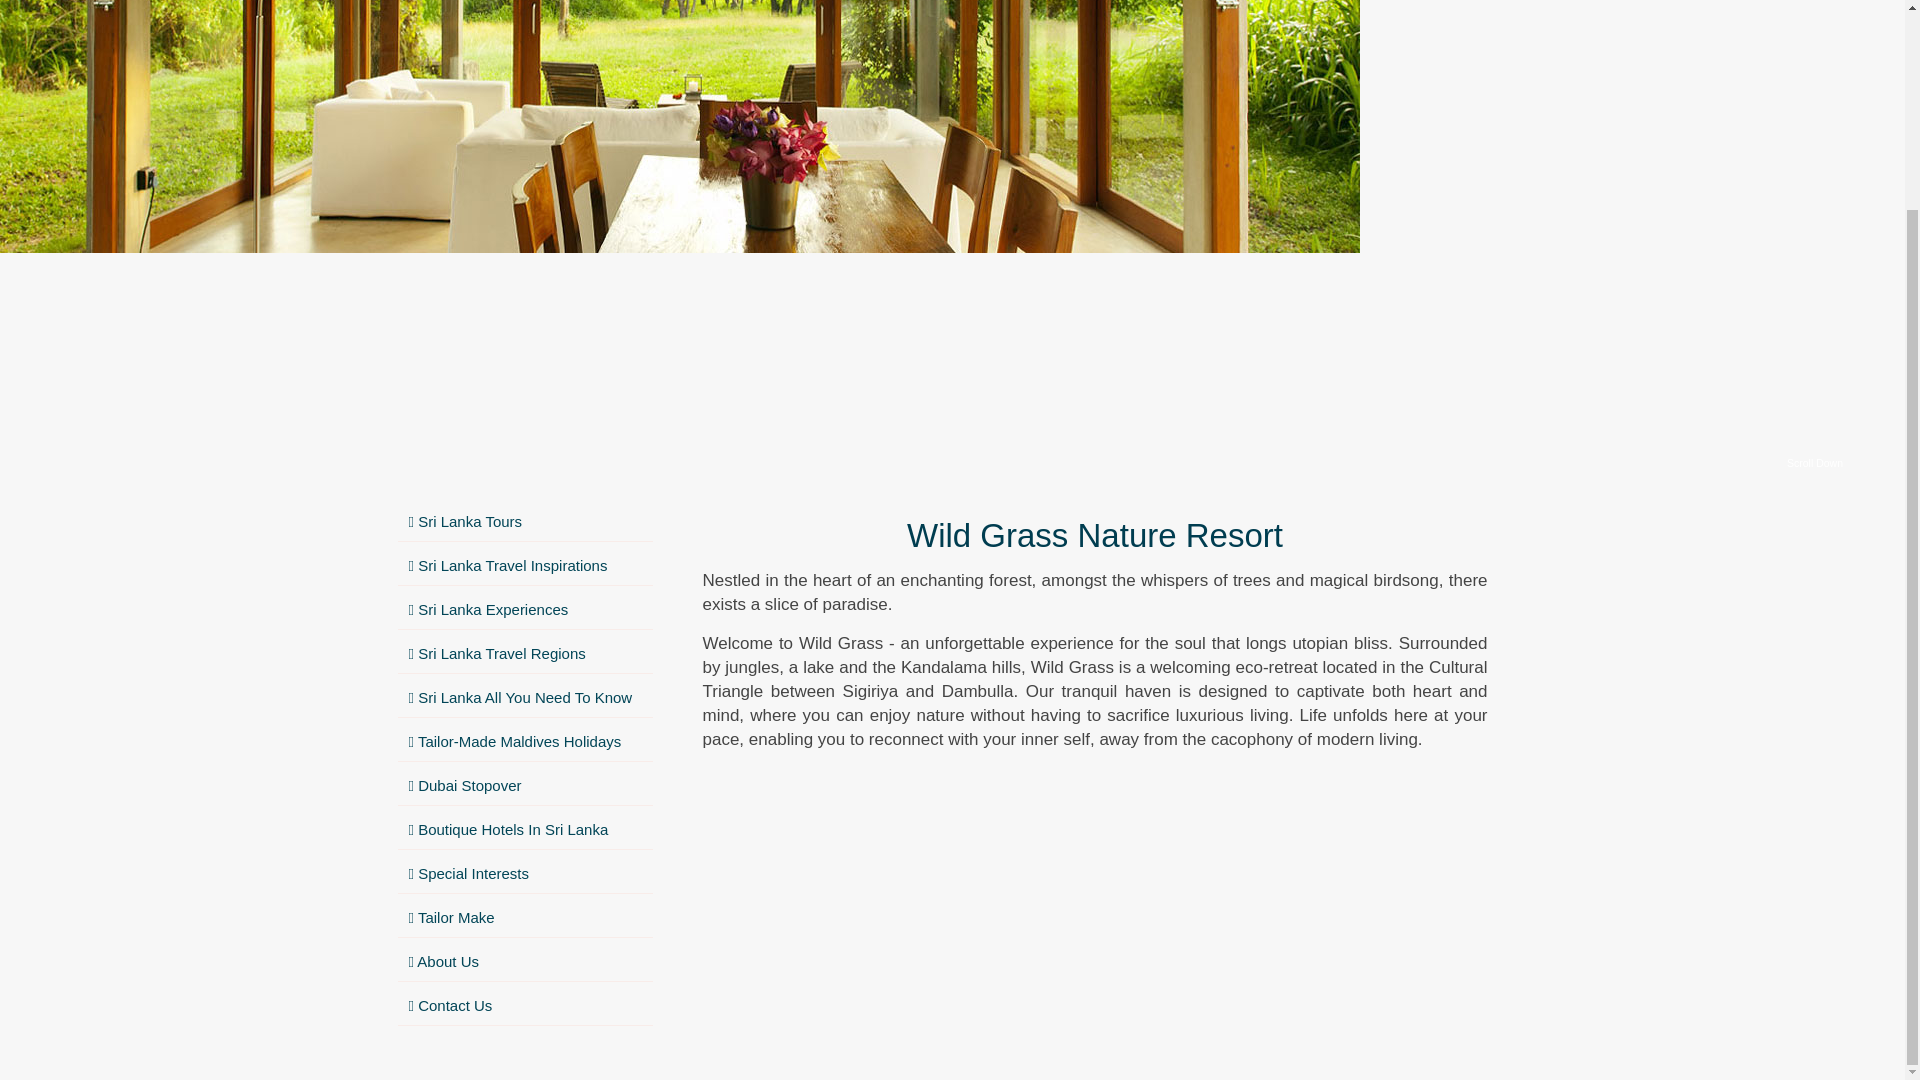 The width and height of the screenshot is (1920, 1080). What do you see at coordinates (524, 962) in the screenshot?
I see `About Us` at bounding box center [524, 962].